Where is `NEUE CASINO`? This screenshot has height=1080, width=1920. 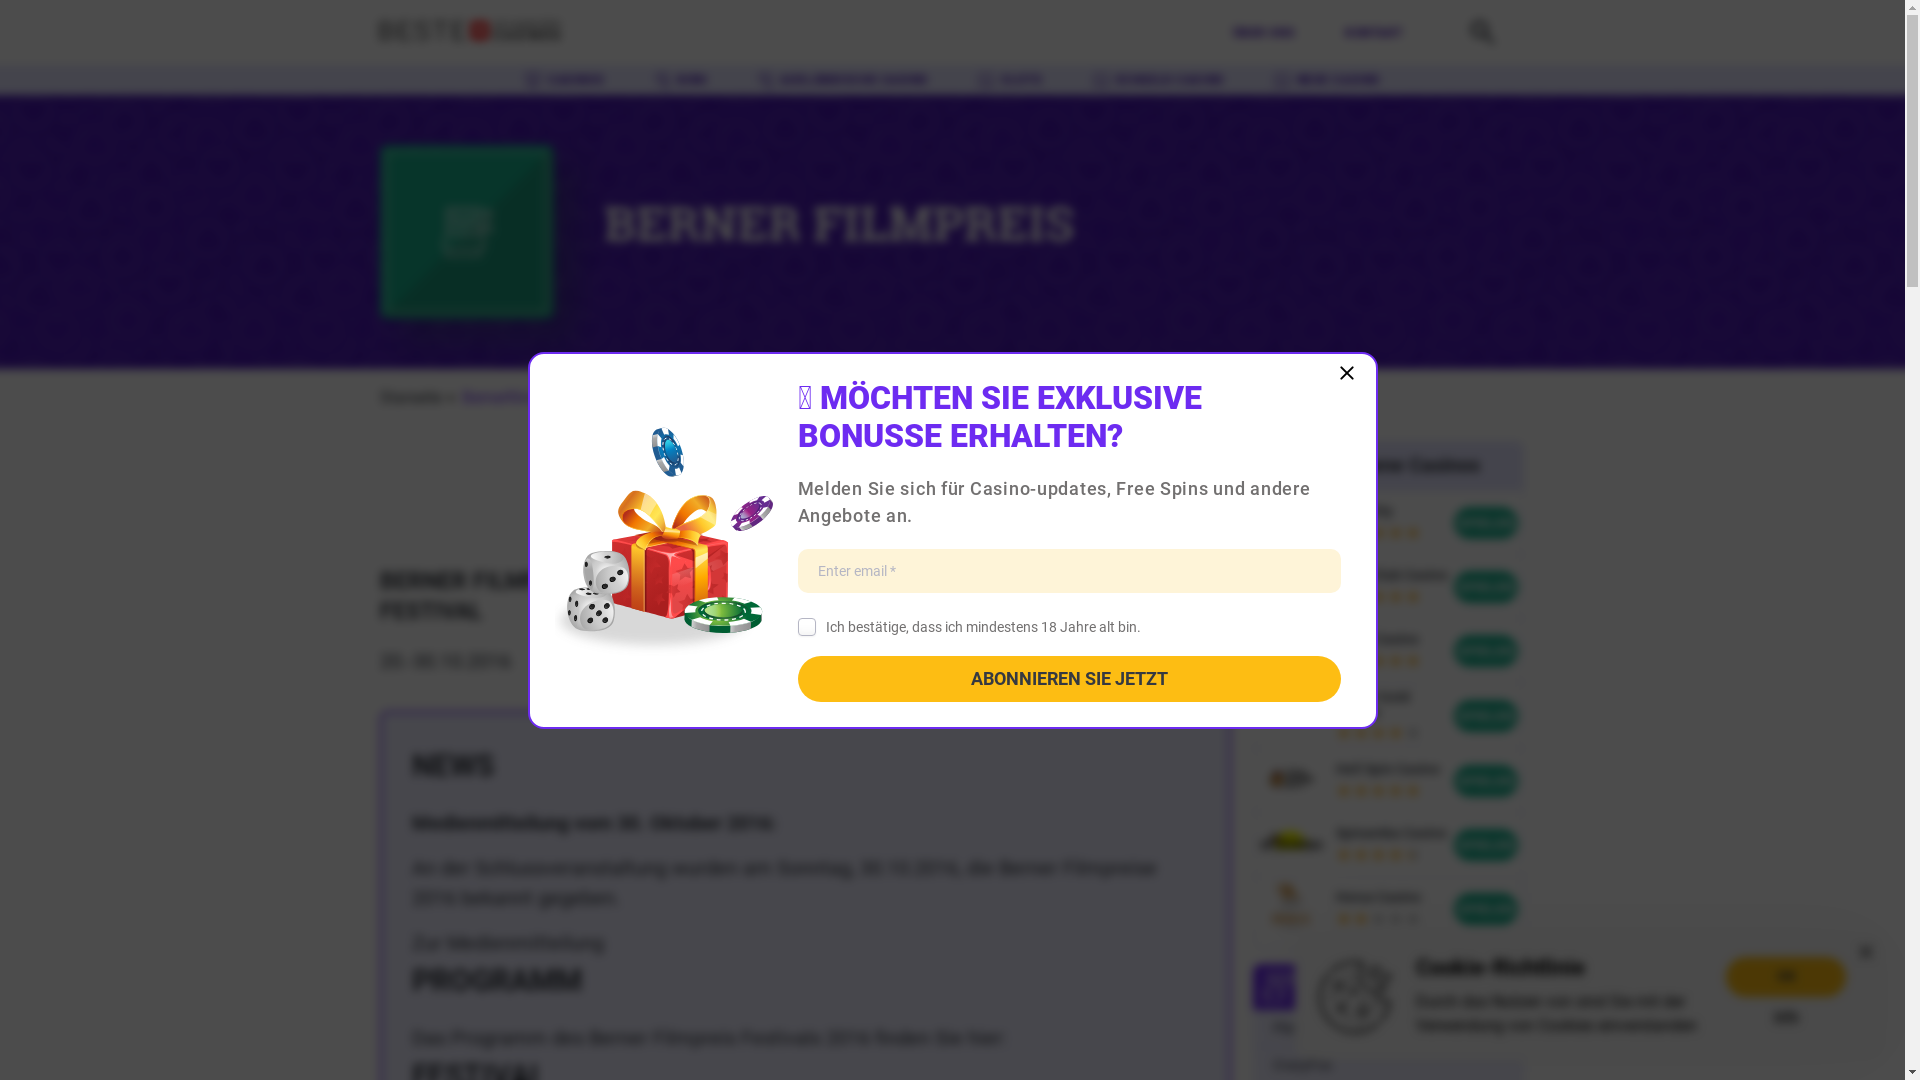
NEUE CASINO is located at coordinates (1327, 80).